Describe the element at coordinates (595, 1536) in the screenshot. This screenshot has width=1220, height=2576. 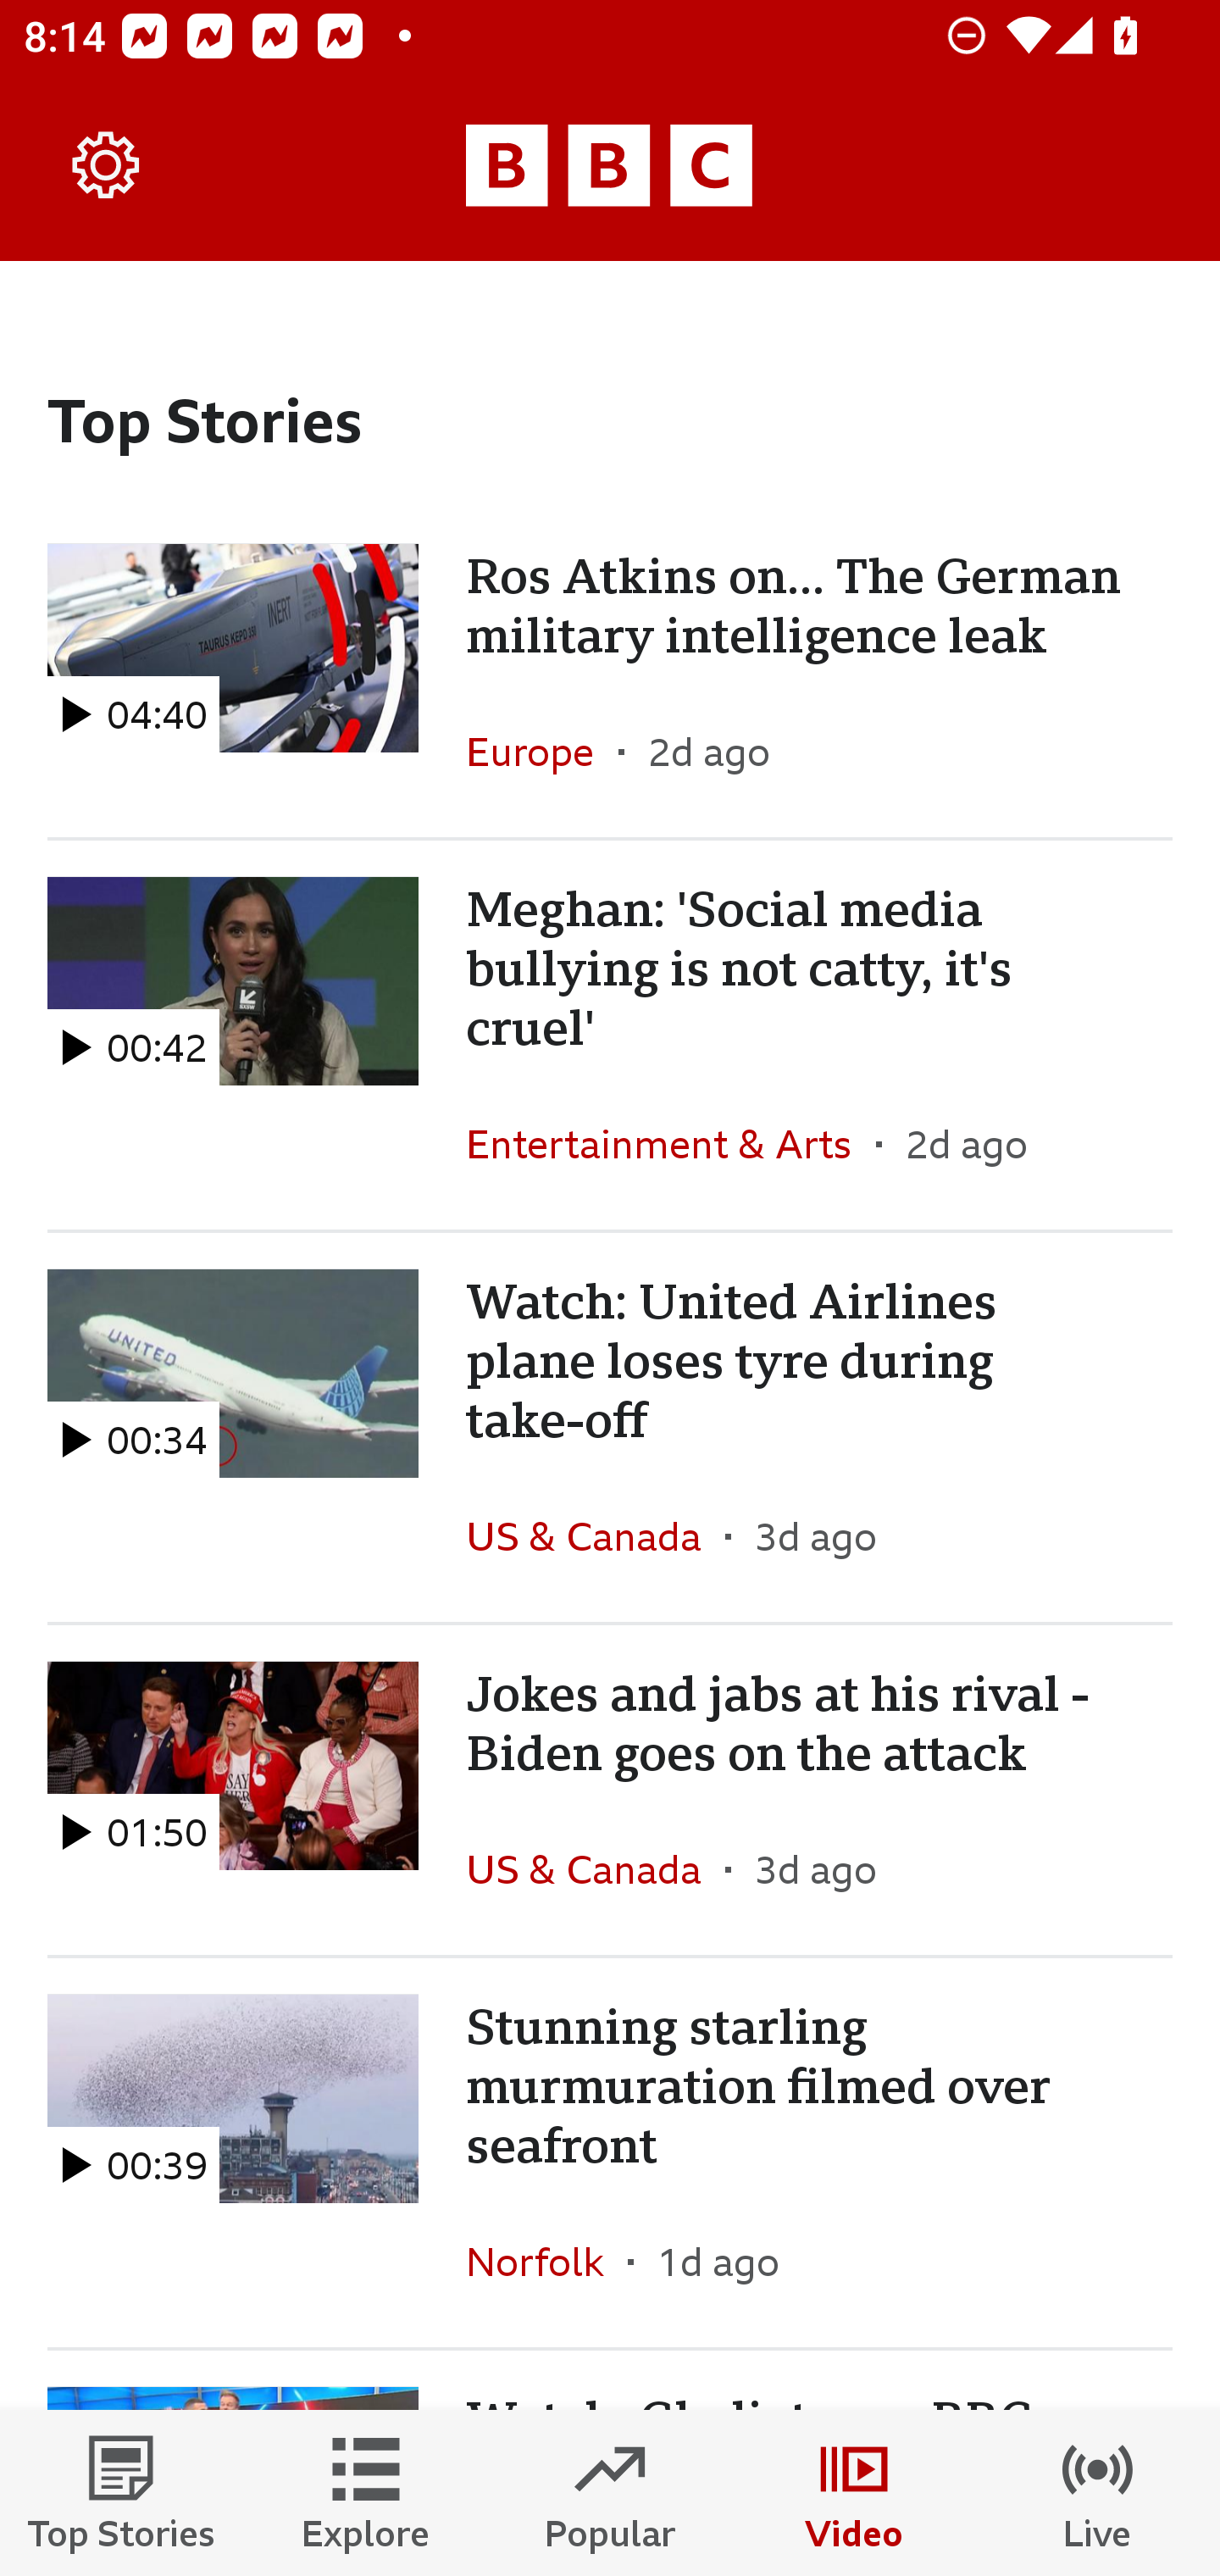
I see `US & Canada In the section US & Canada` at that location.